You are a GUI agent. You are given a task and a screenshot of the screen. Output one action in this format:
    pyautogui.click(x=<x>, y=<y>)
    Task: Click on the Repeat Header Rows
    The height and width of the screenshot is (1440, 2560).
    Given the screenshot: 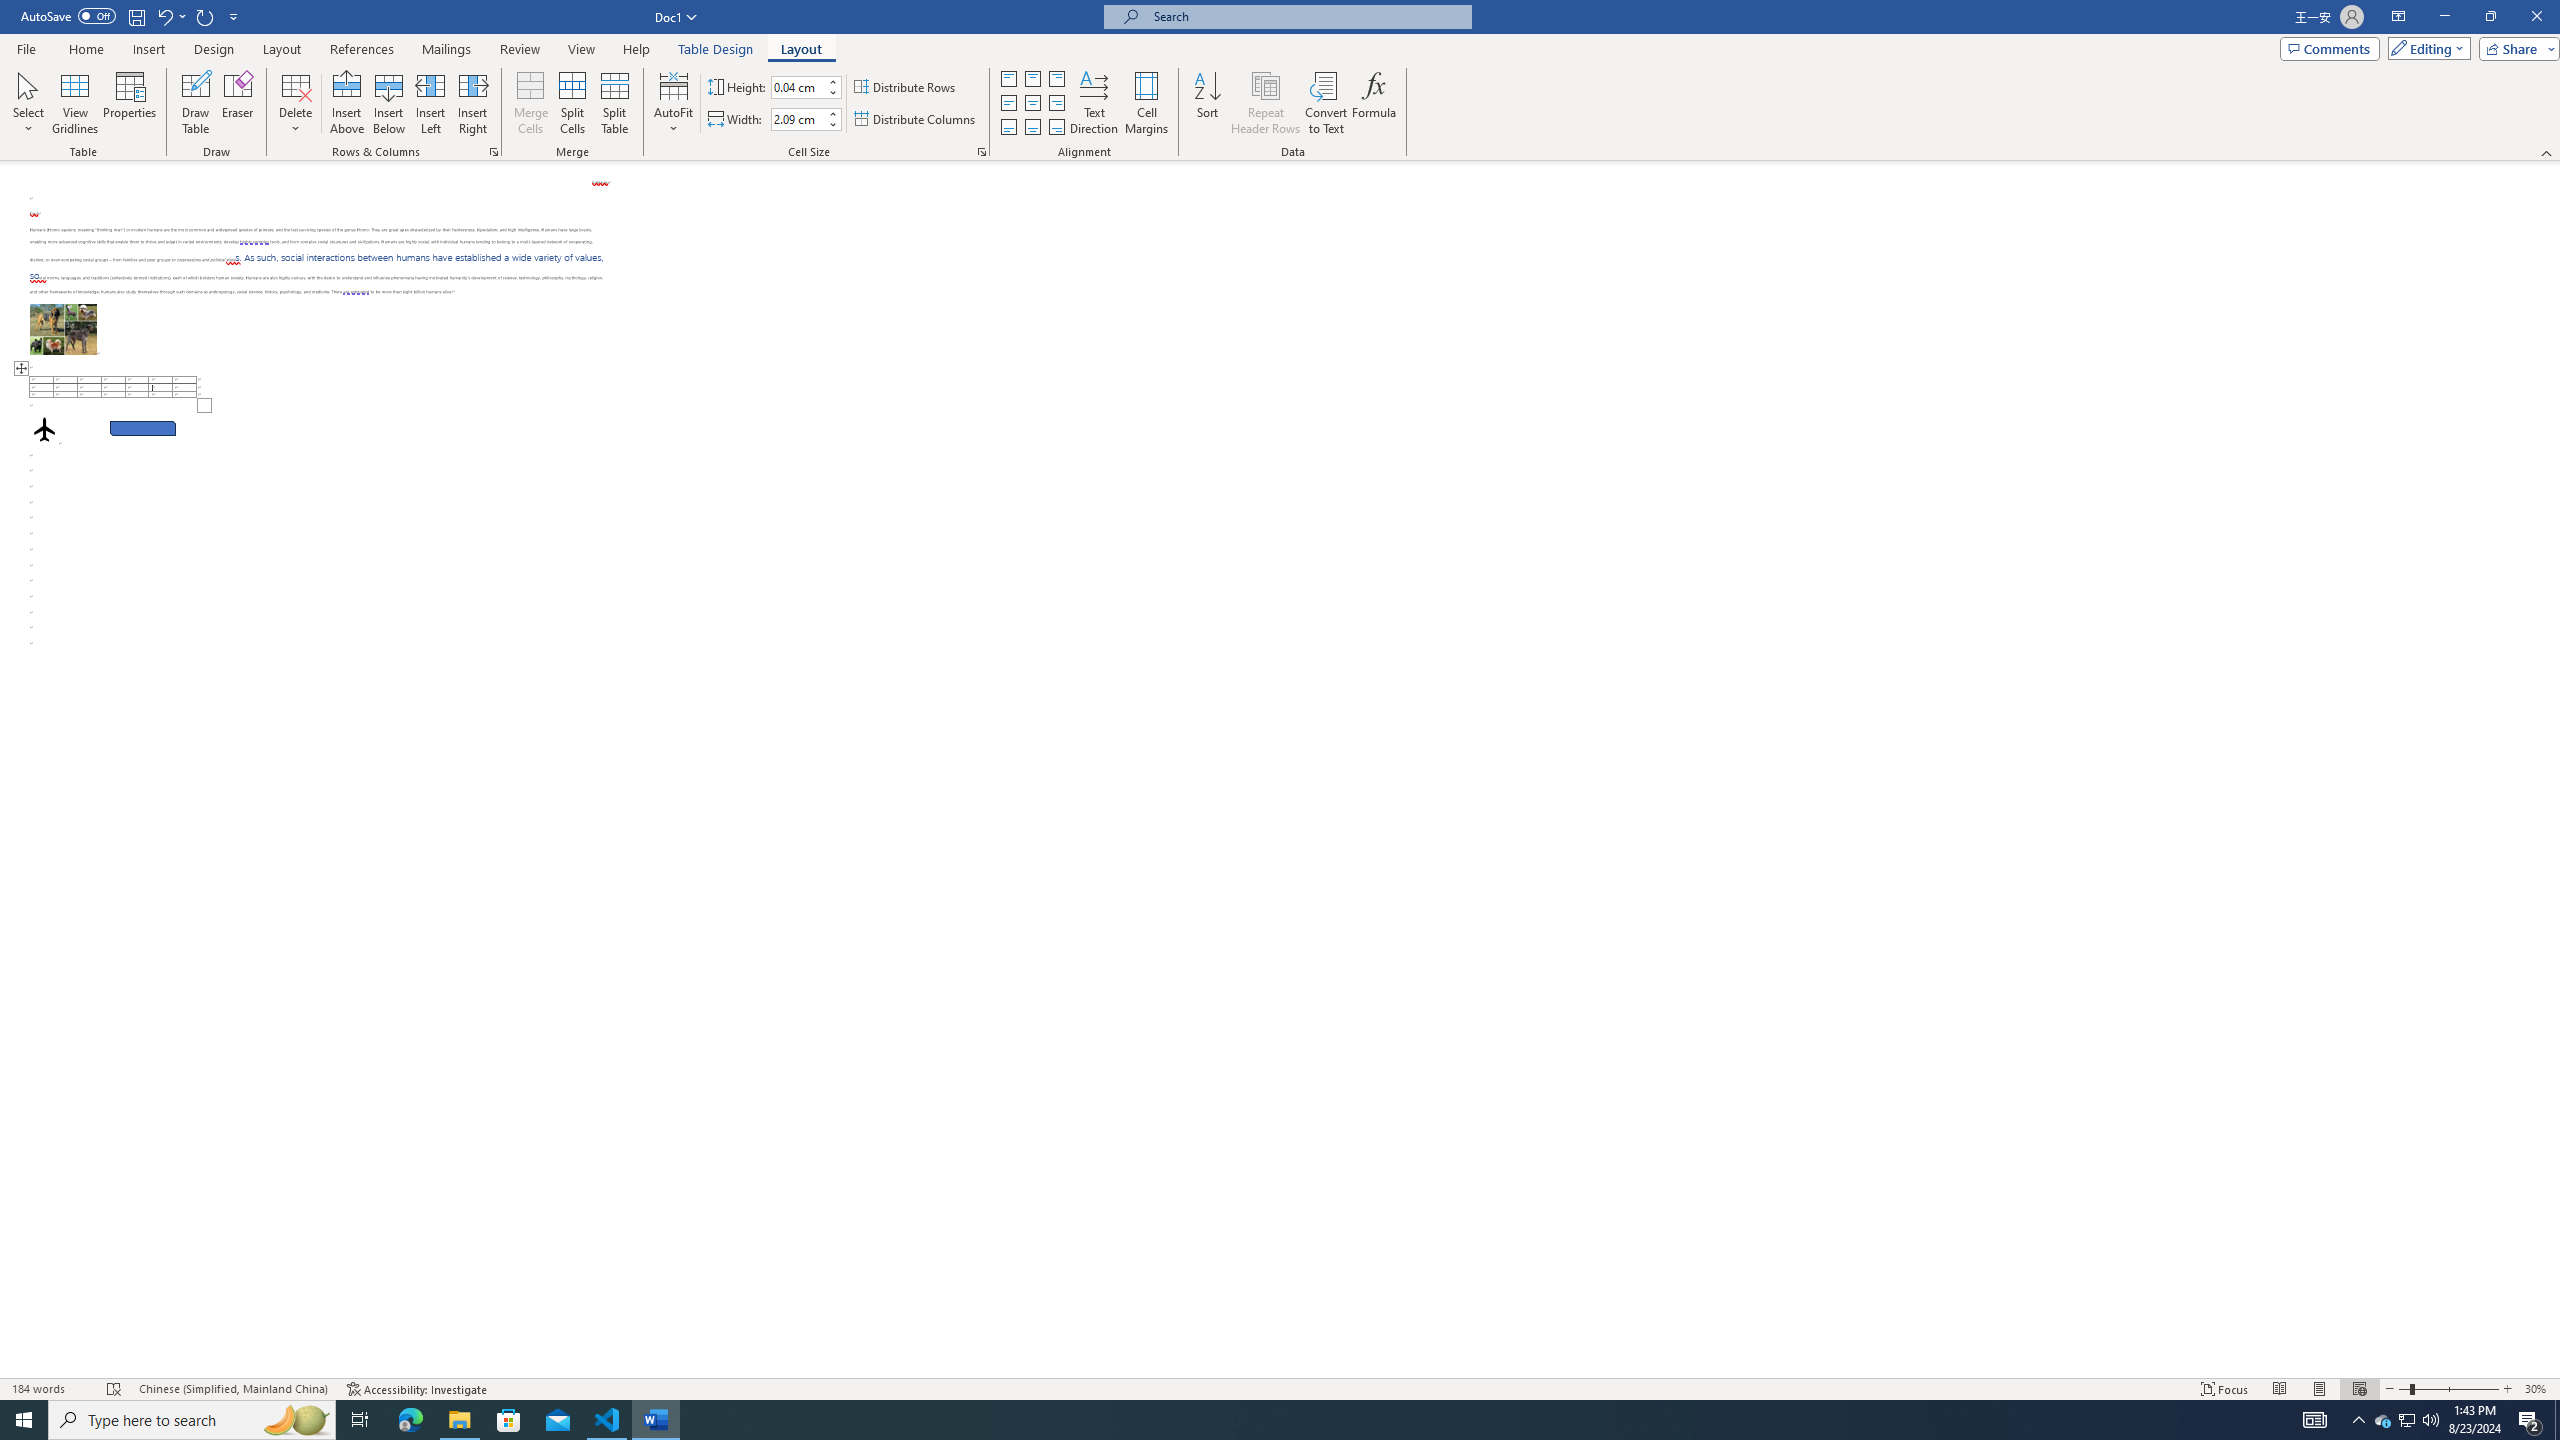 What is the action you would take?
    pyautogui.click(x=1266, y=103)
    